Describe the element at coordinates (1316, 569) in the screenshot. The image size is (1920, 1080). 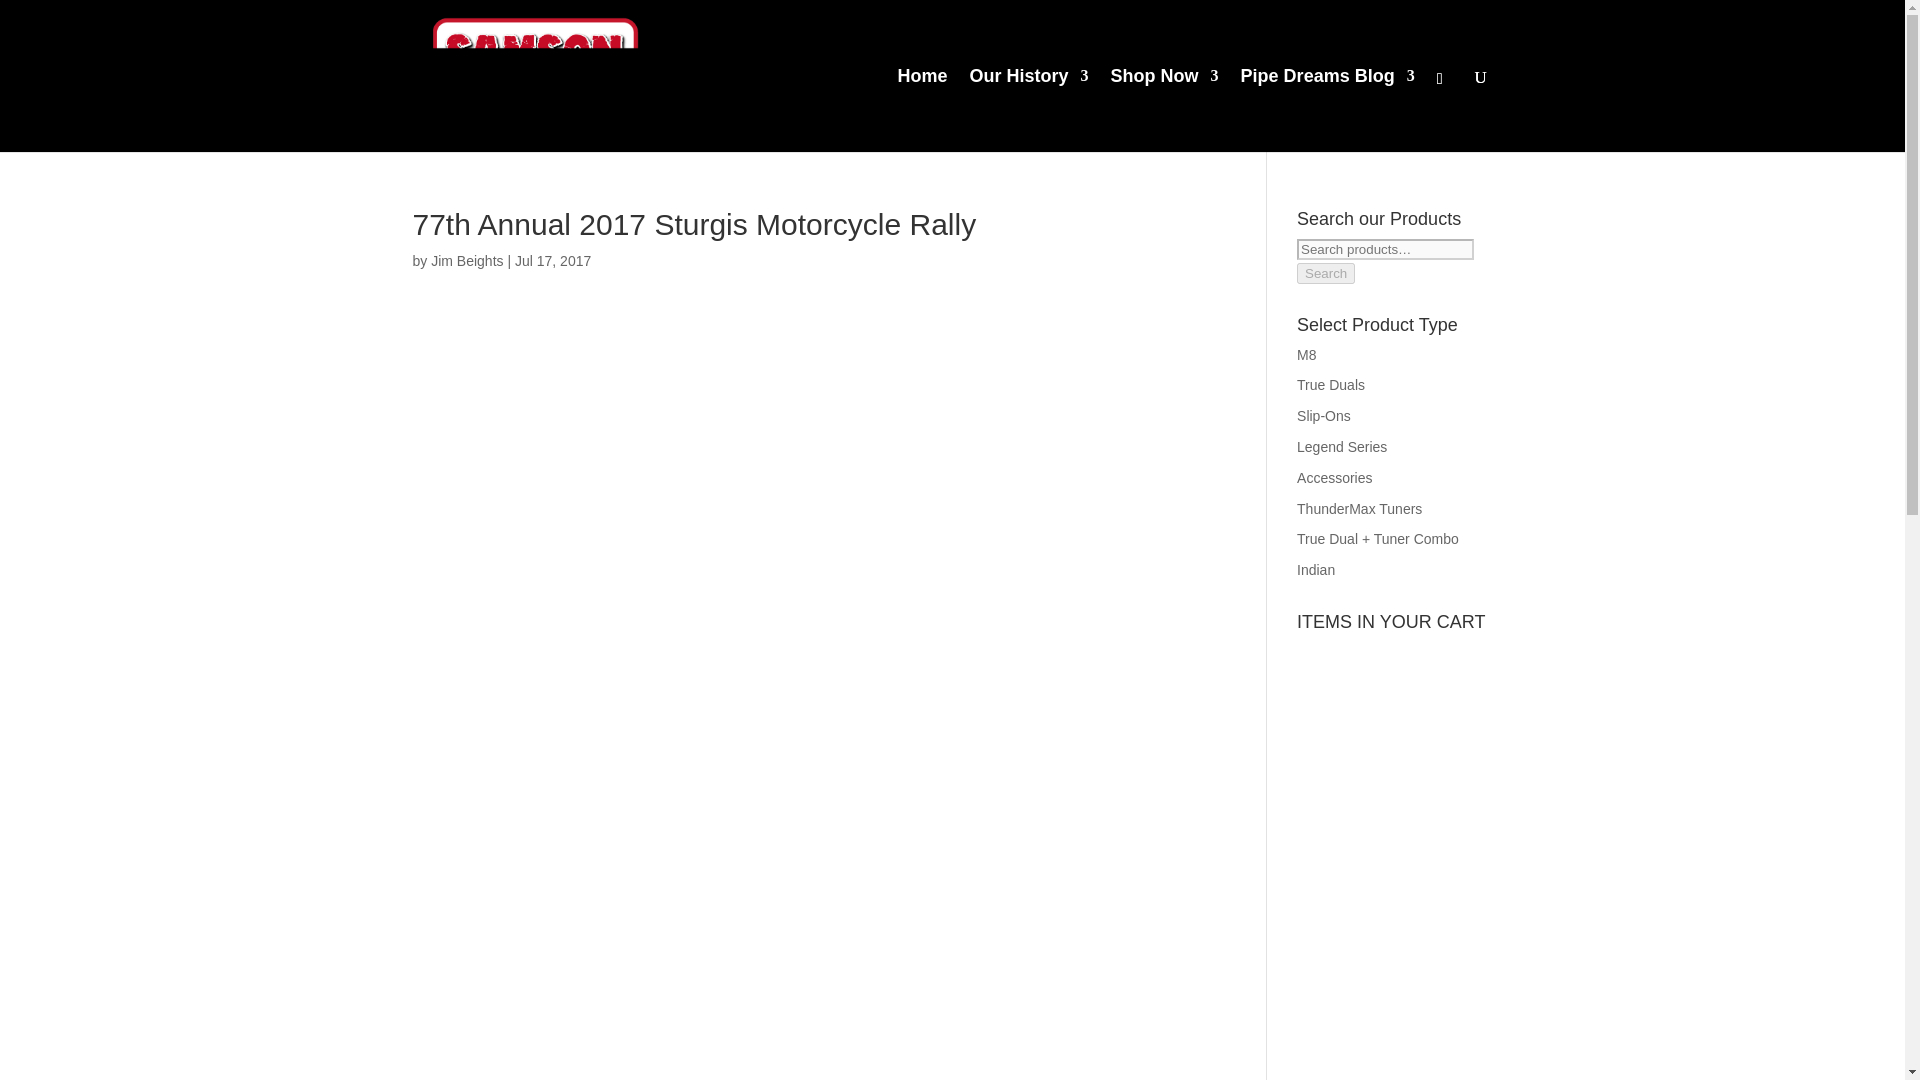
I see `Indian` at that location.